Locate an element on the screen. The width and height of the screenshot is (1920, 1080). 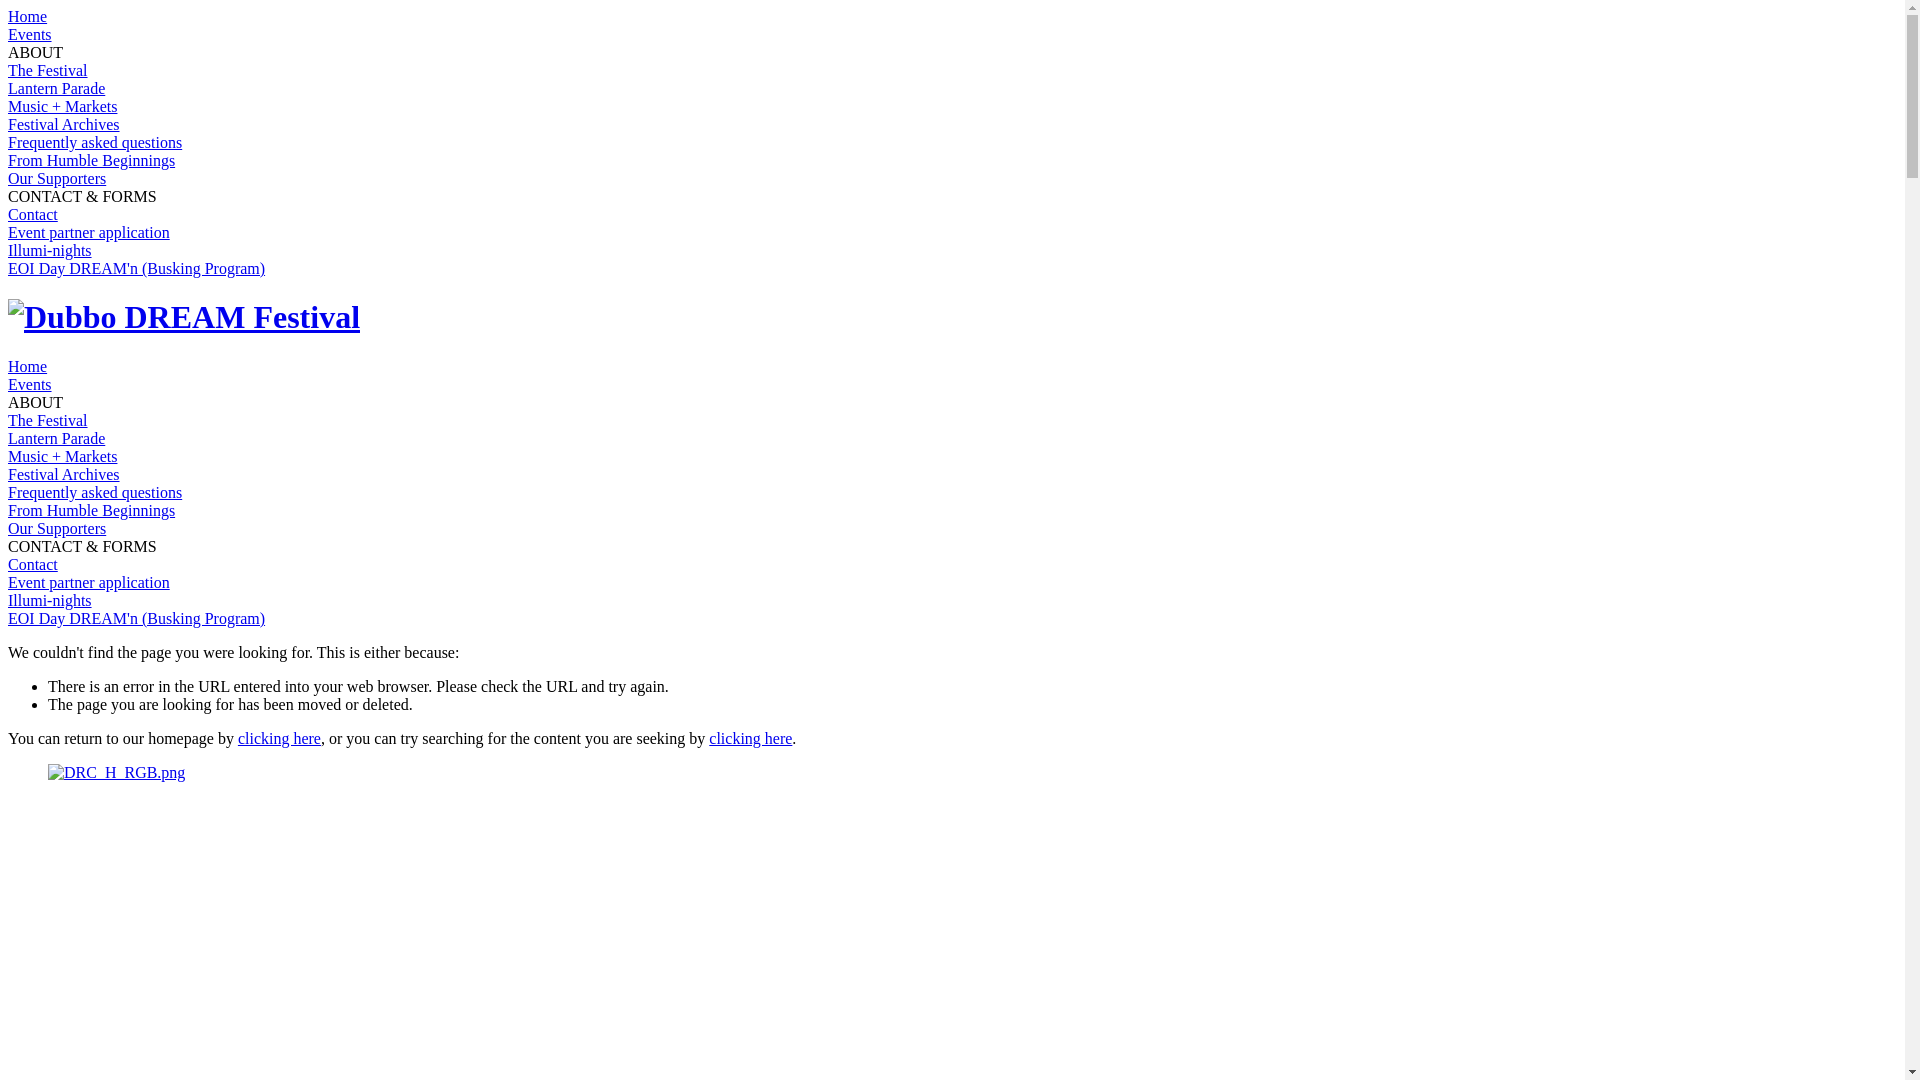
Festival Archives is located at coordinates (64, 124).